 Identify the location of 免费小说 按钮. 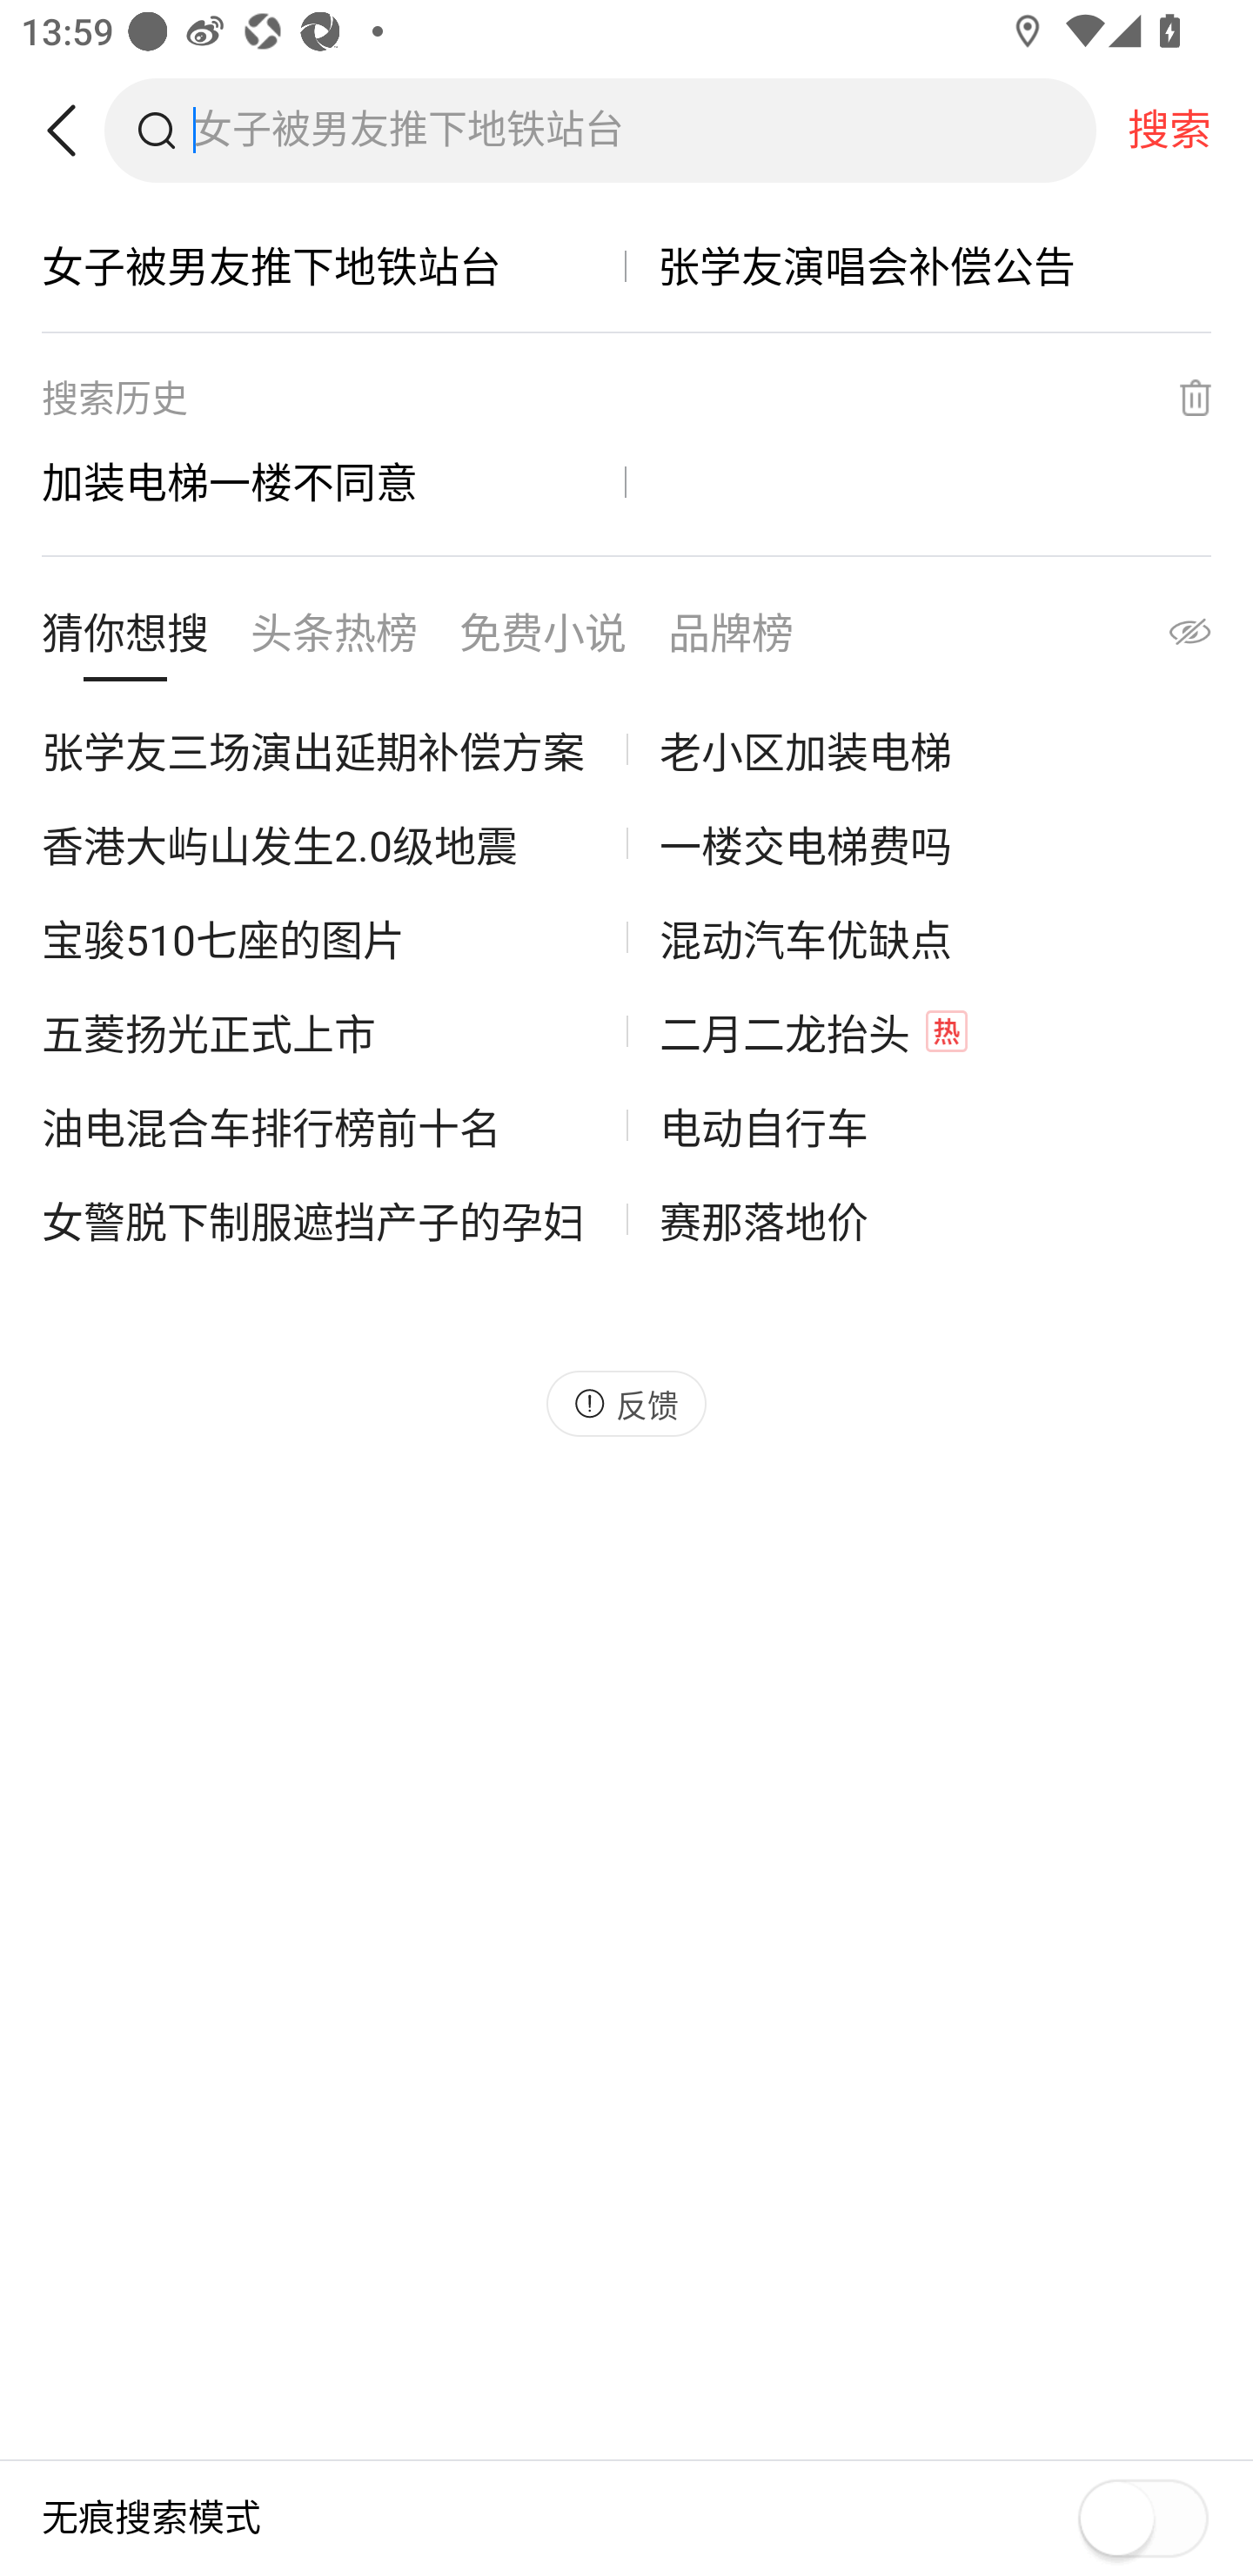
(543, 640).